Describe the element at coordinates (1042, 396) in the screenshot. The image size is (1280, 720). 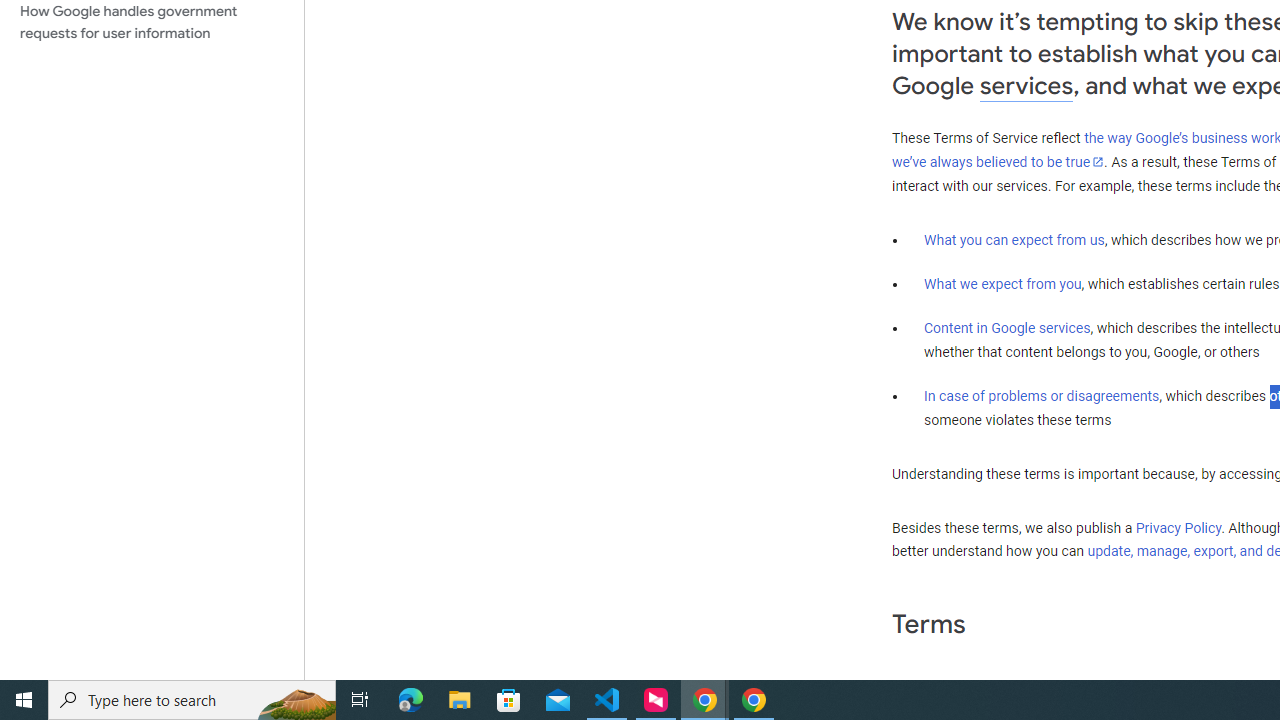
I see `In case of problems or disagreements` at that location.